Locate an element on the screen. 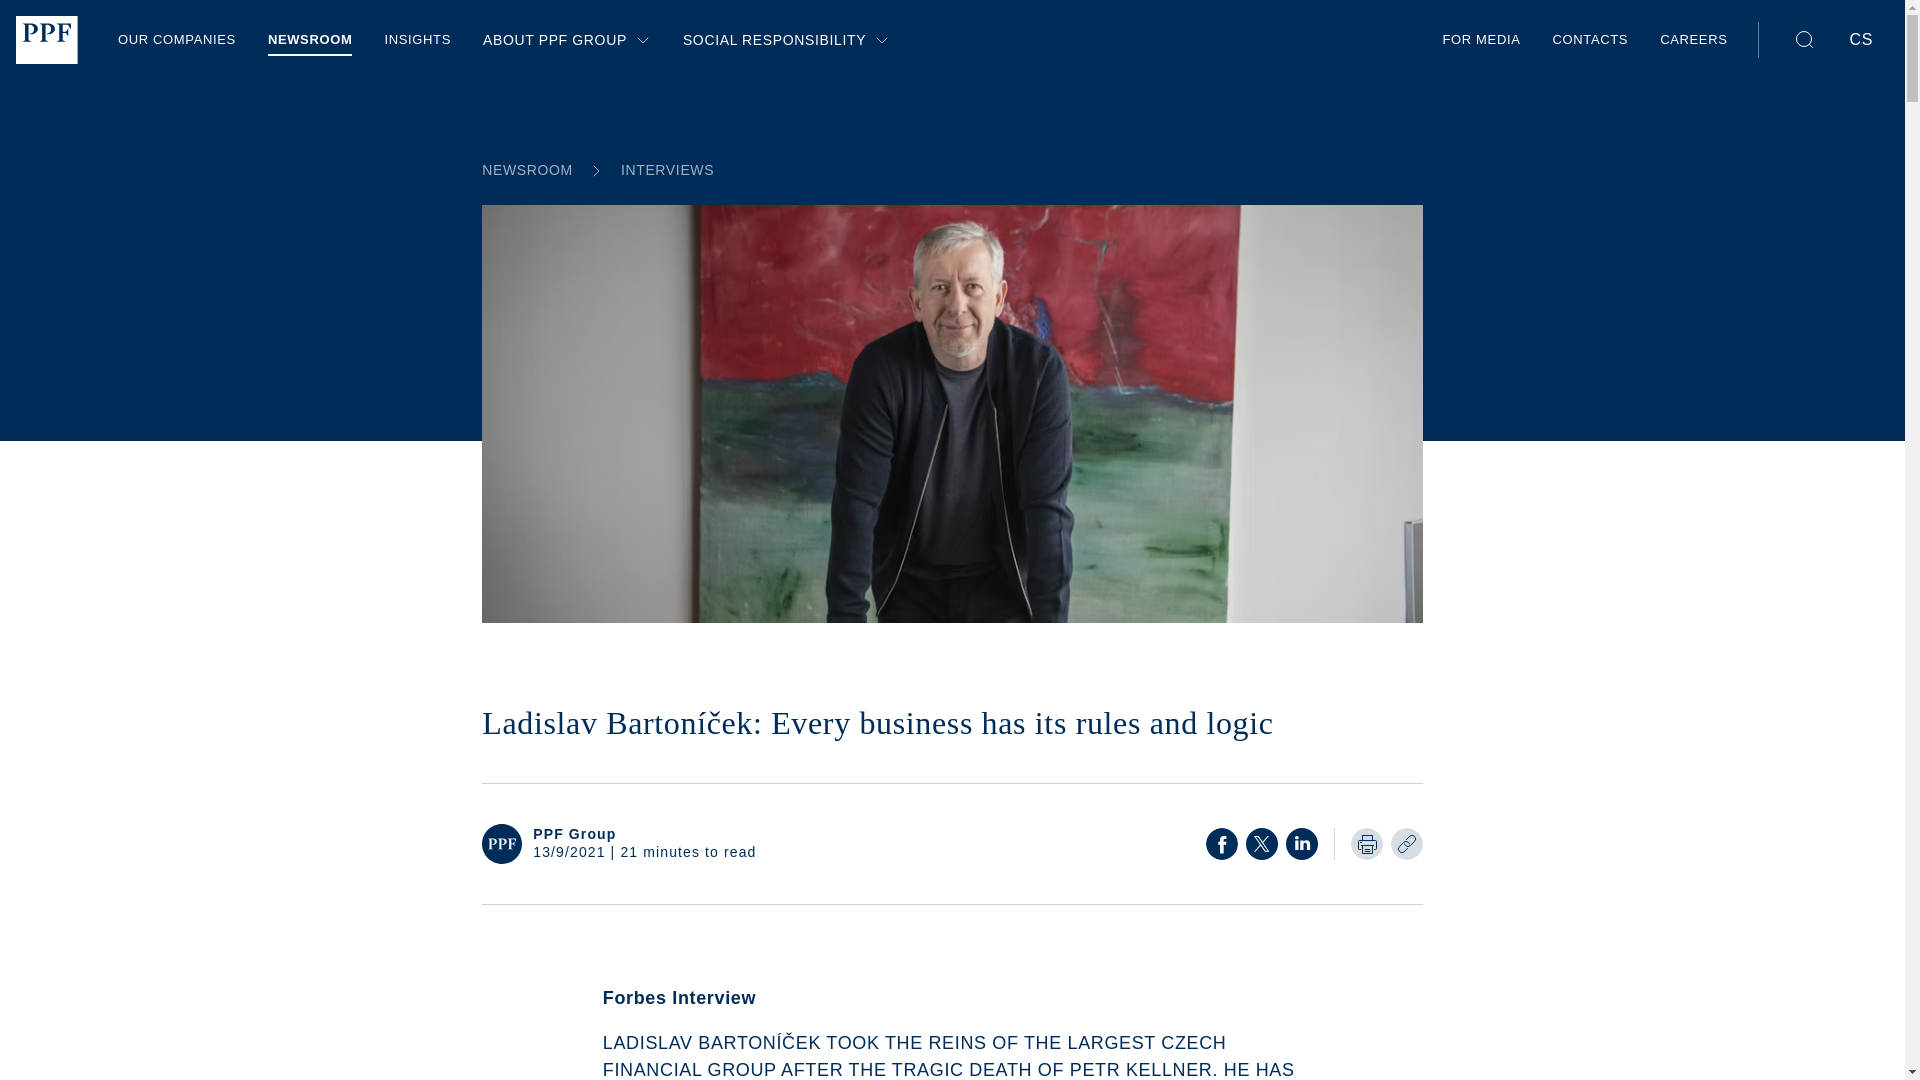 This screenshot has width=1920, height=1080. Newsroom is located at coordinates (666, 170).